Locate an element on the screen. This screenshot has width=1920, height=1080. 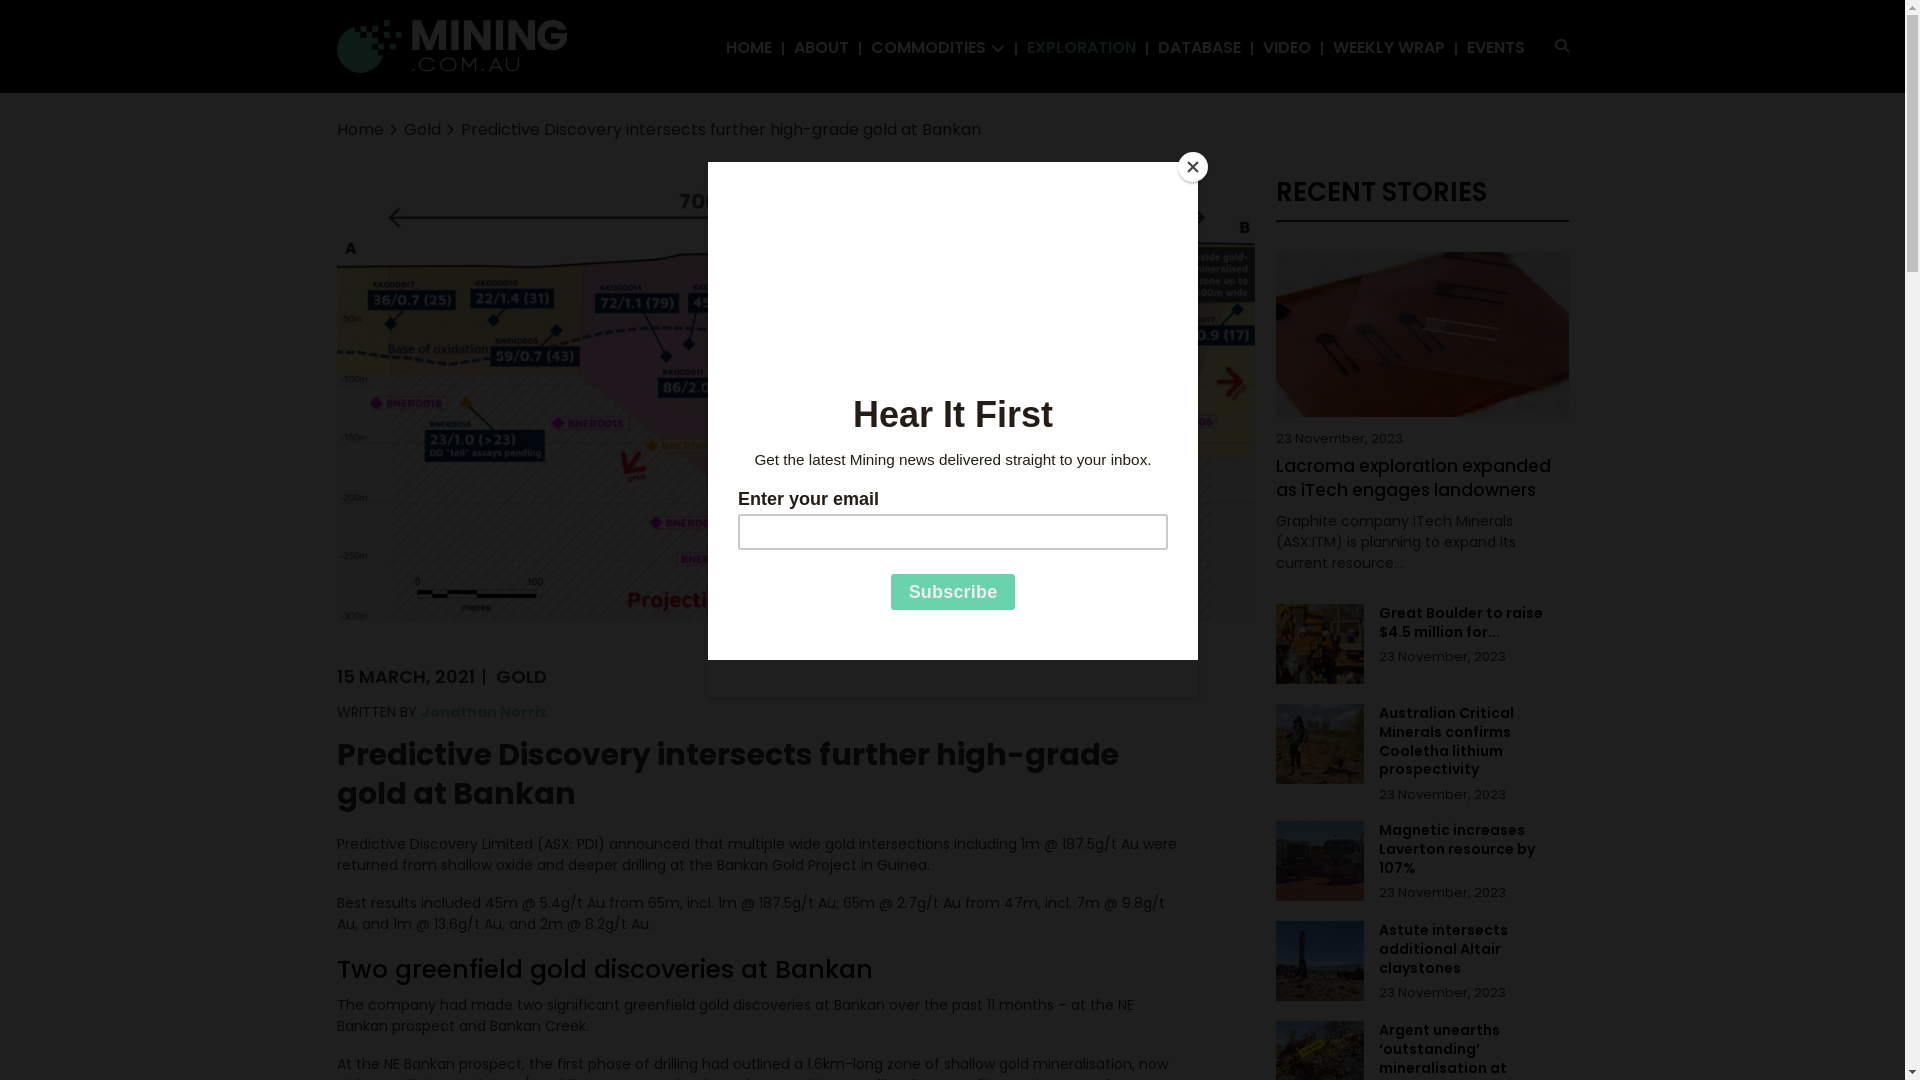
EVENTS is located at coordinates (1495, 48).